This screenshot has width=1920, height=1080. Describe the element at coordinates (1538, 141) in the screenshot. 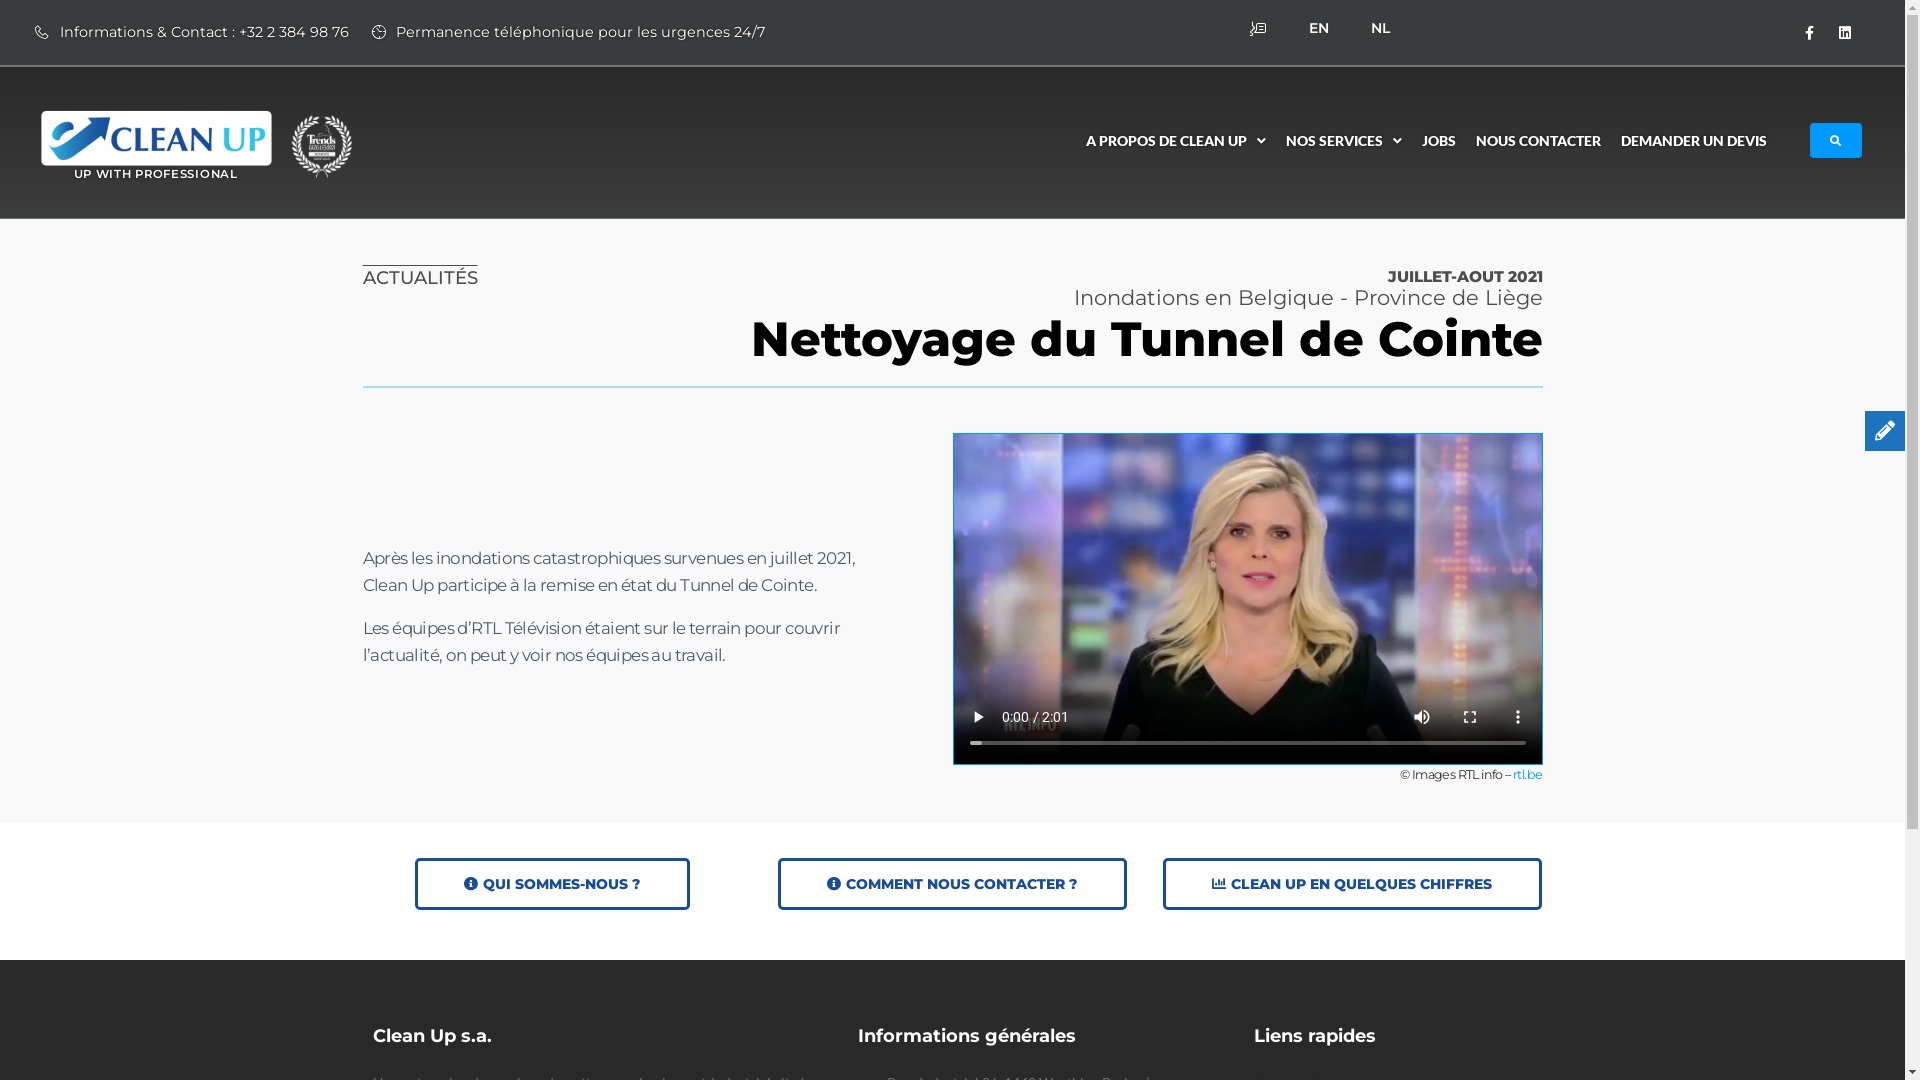

I see `NOUS CONTACTER` at that location.